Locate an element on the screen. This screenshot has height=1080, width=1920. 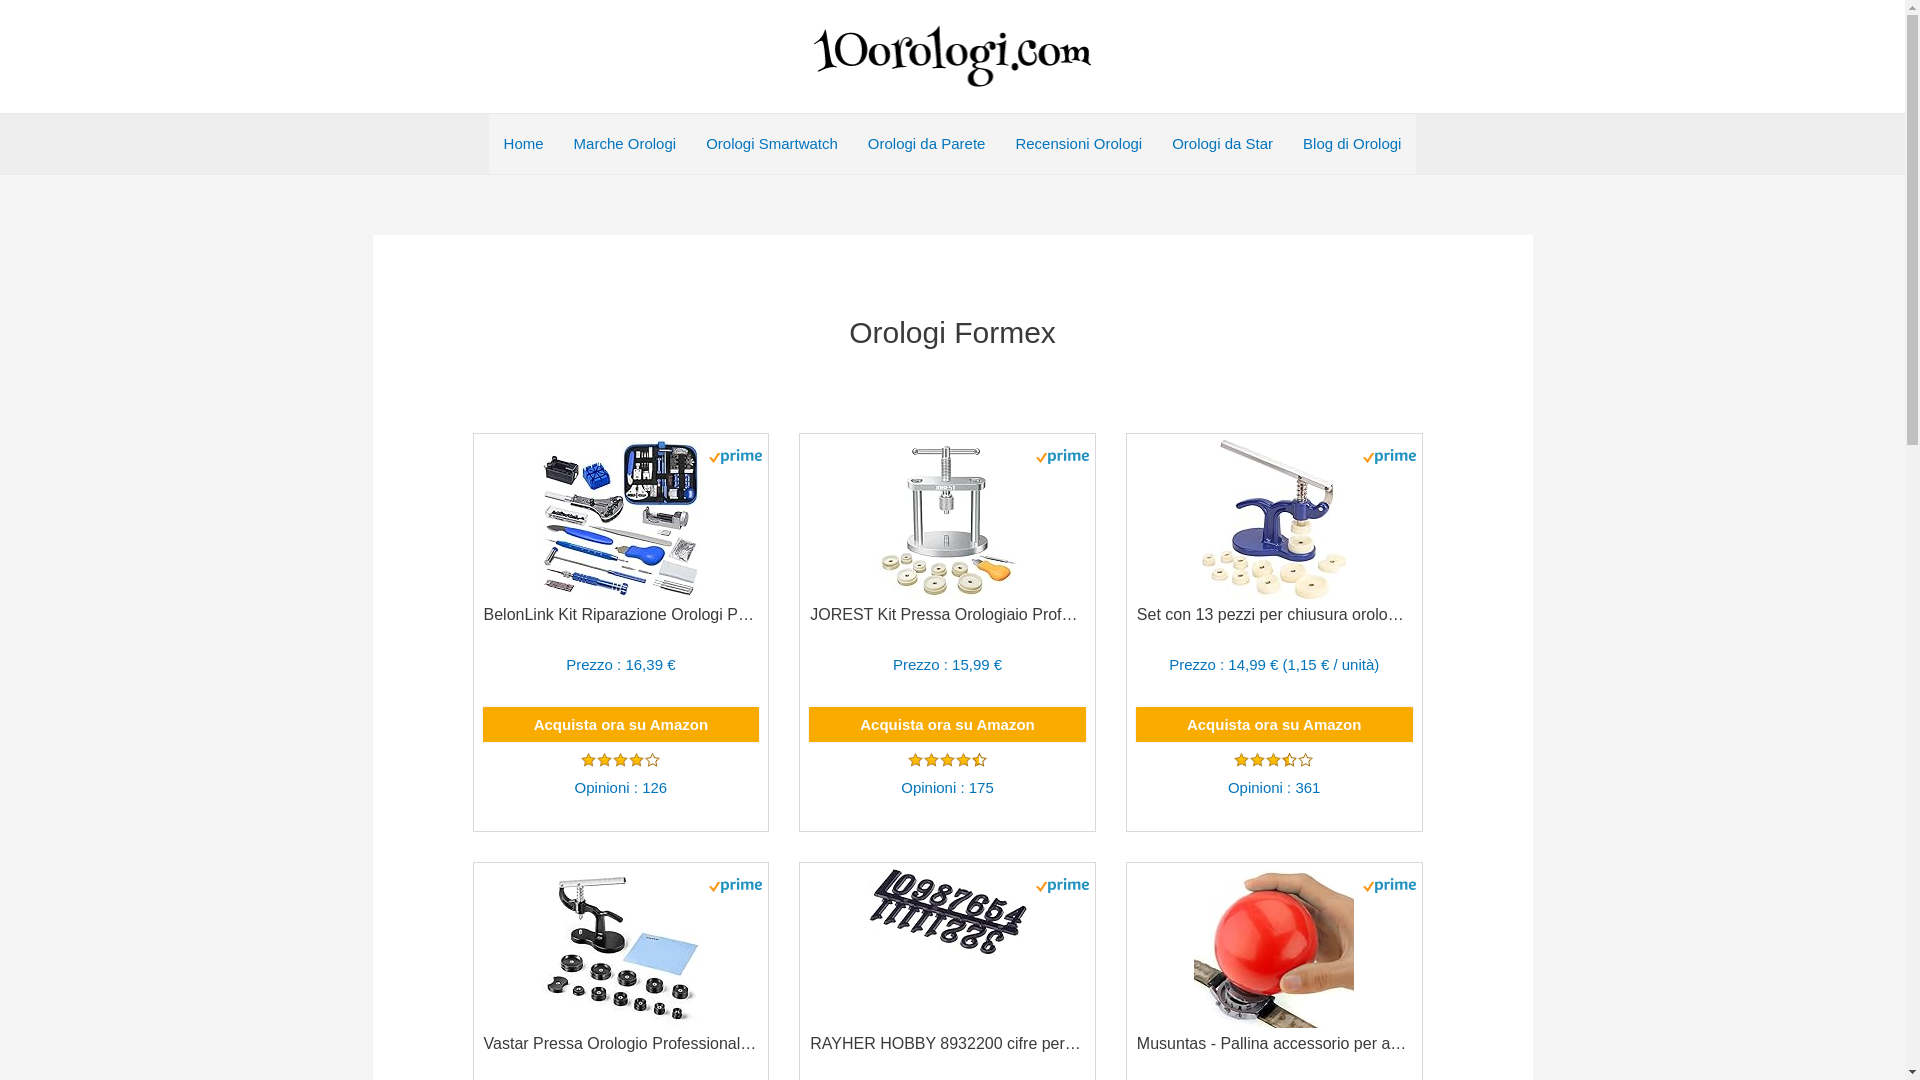
175 is located at coordinates (981, 788).